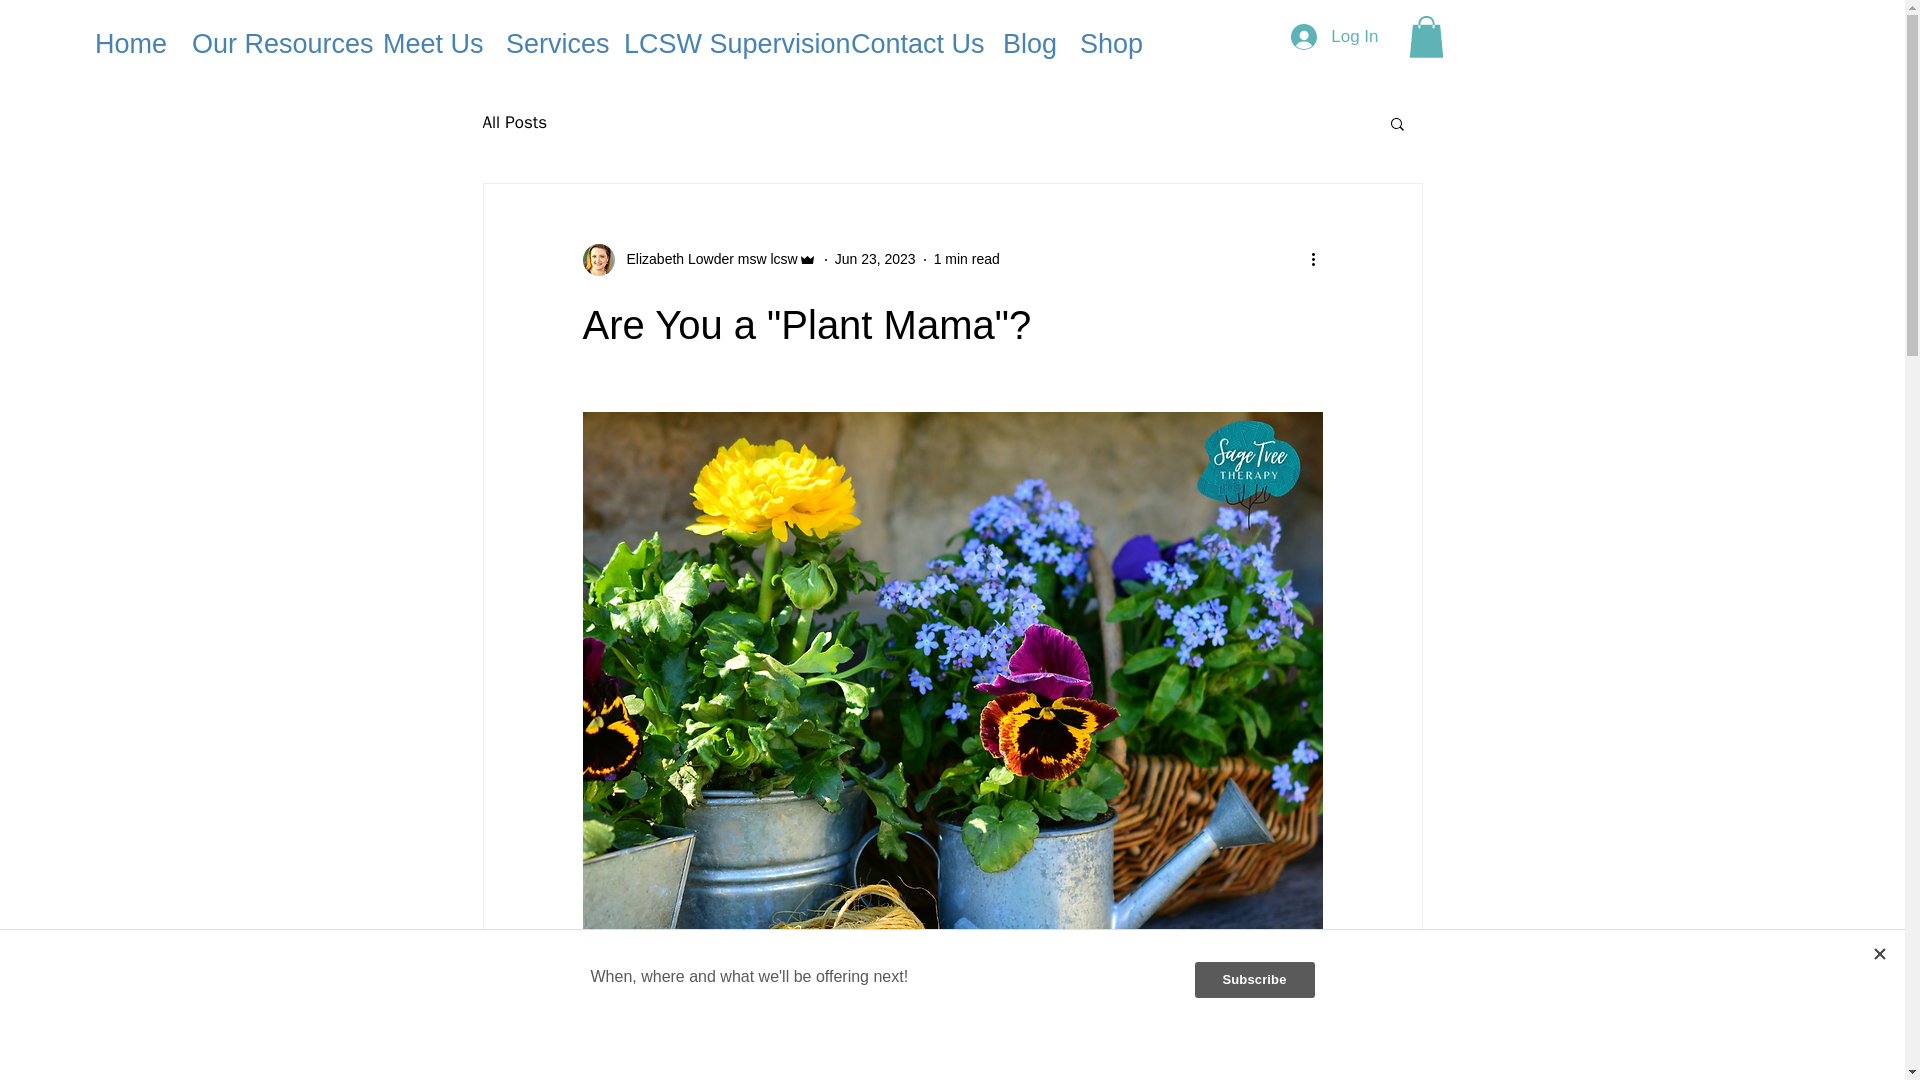  Describe the element at coordinates (272, 44) in the screenshot. I see `Our Resources` at that location.